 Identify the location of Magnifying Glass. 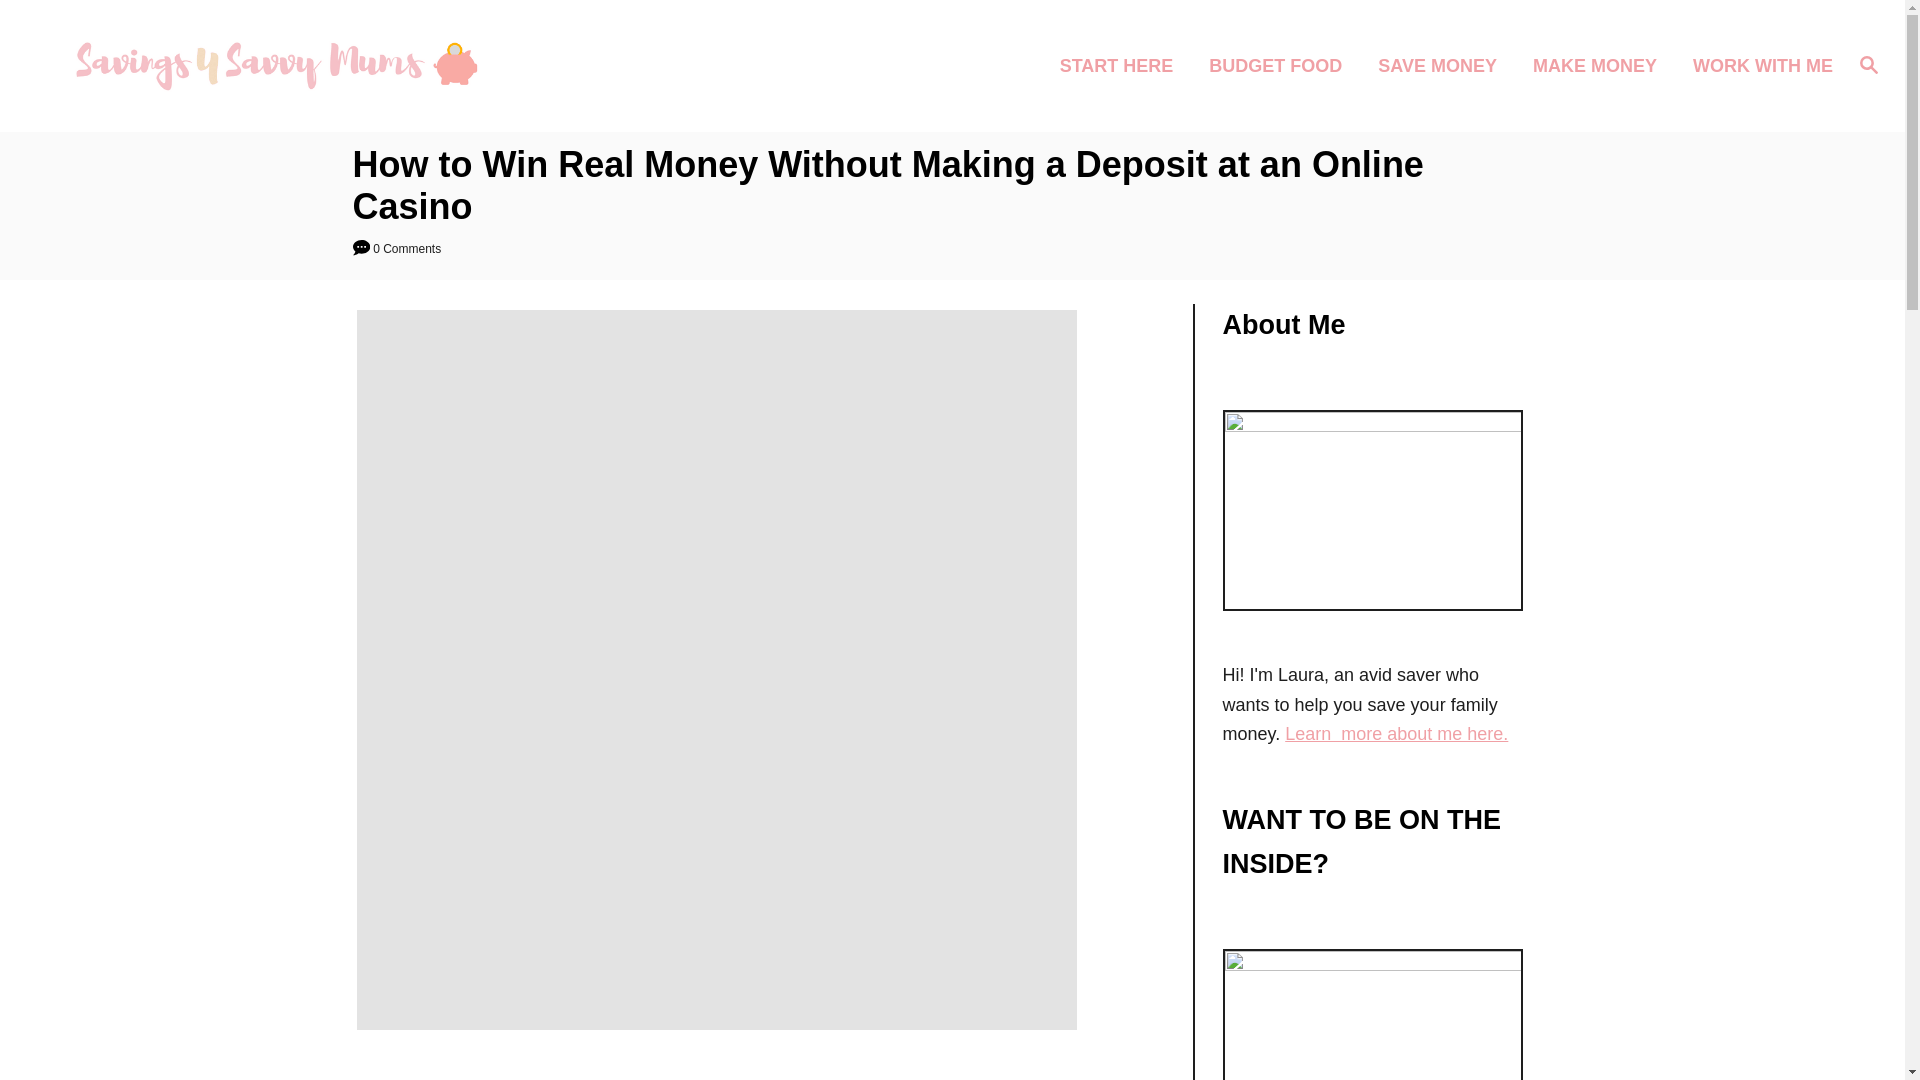
(1868, 63).